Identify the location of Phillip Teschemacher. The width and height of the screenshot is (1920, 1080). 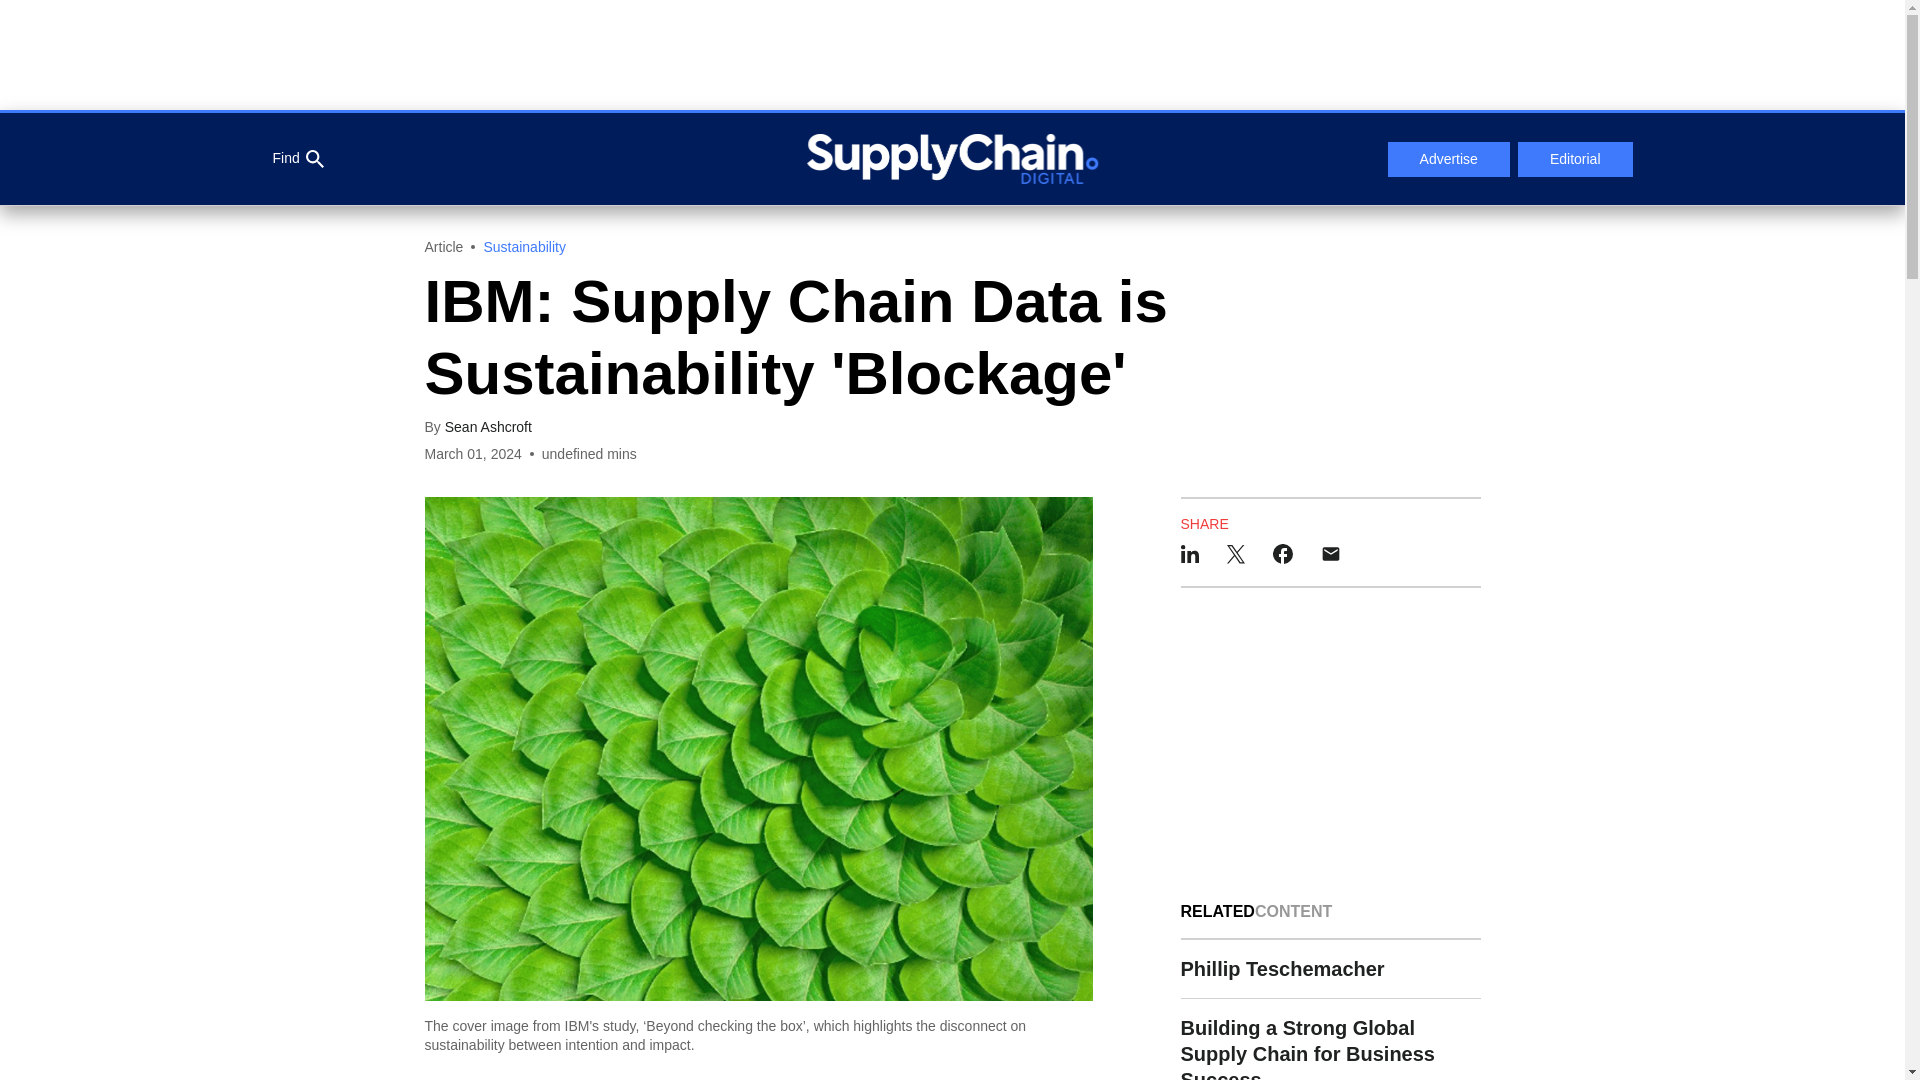
(1330, 969).